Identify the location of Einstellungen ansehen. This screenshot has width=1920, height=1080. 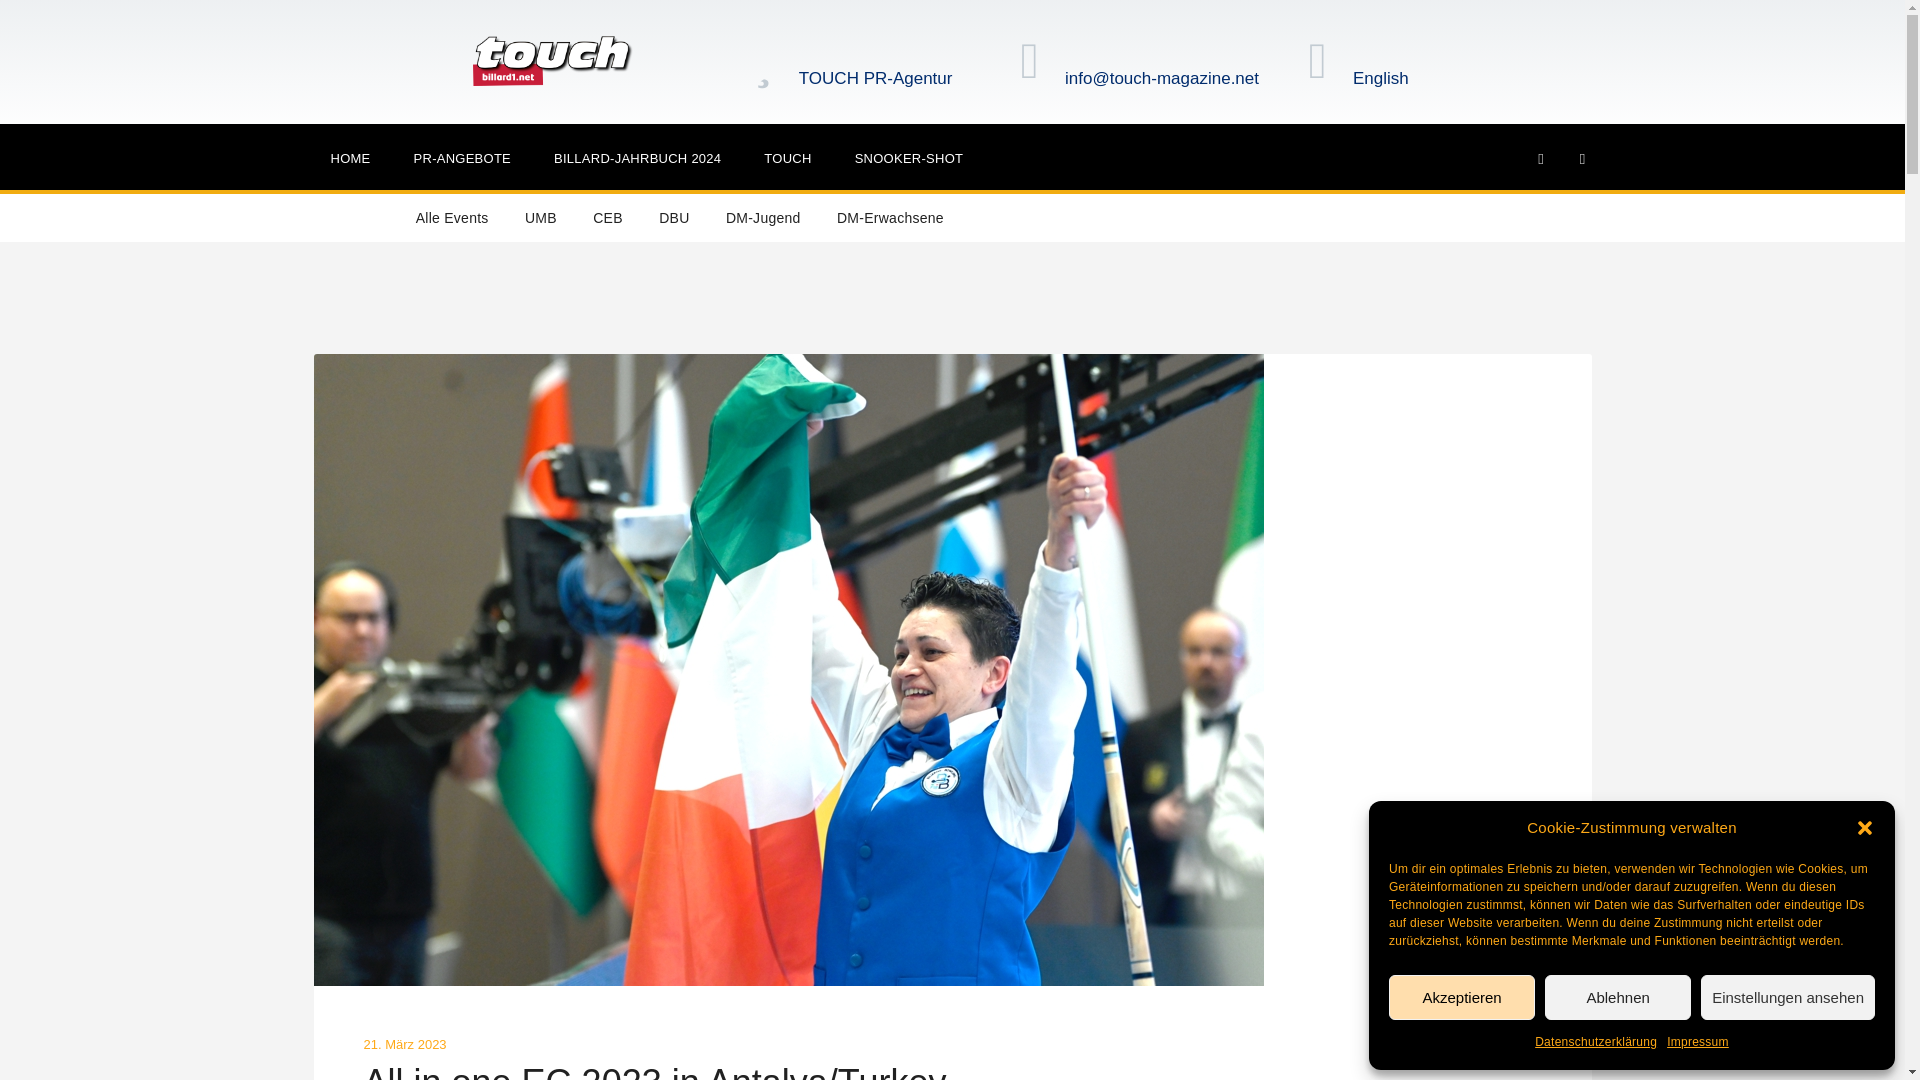
(1788, 997).